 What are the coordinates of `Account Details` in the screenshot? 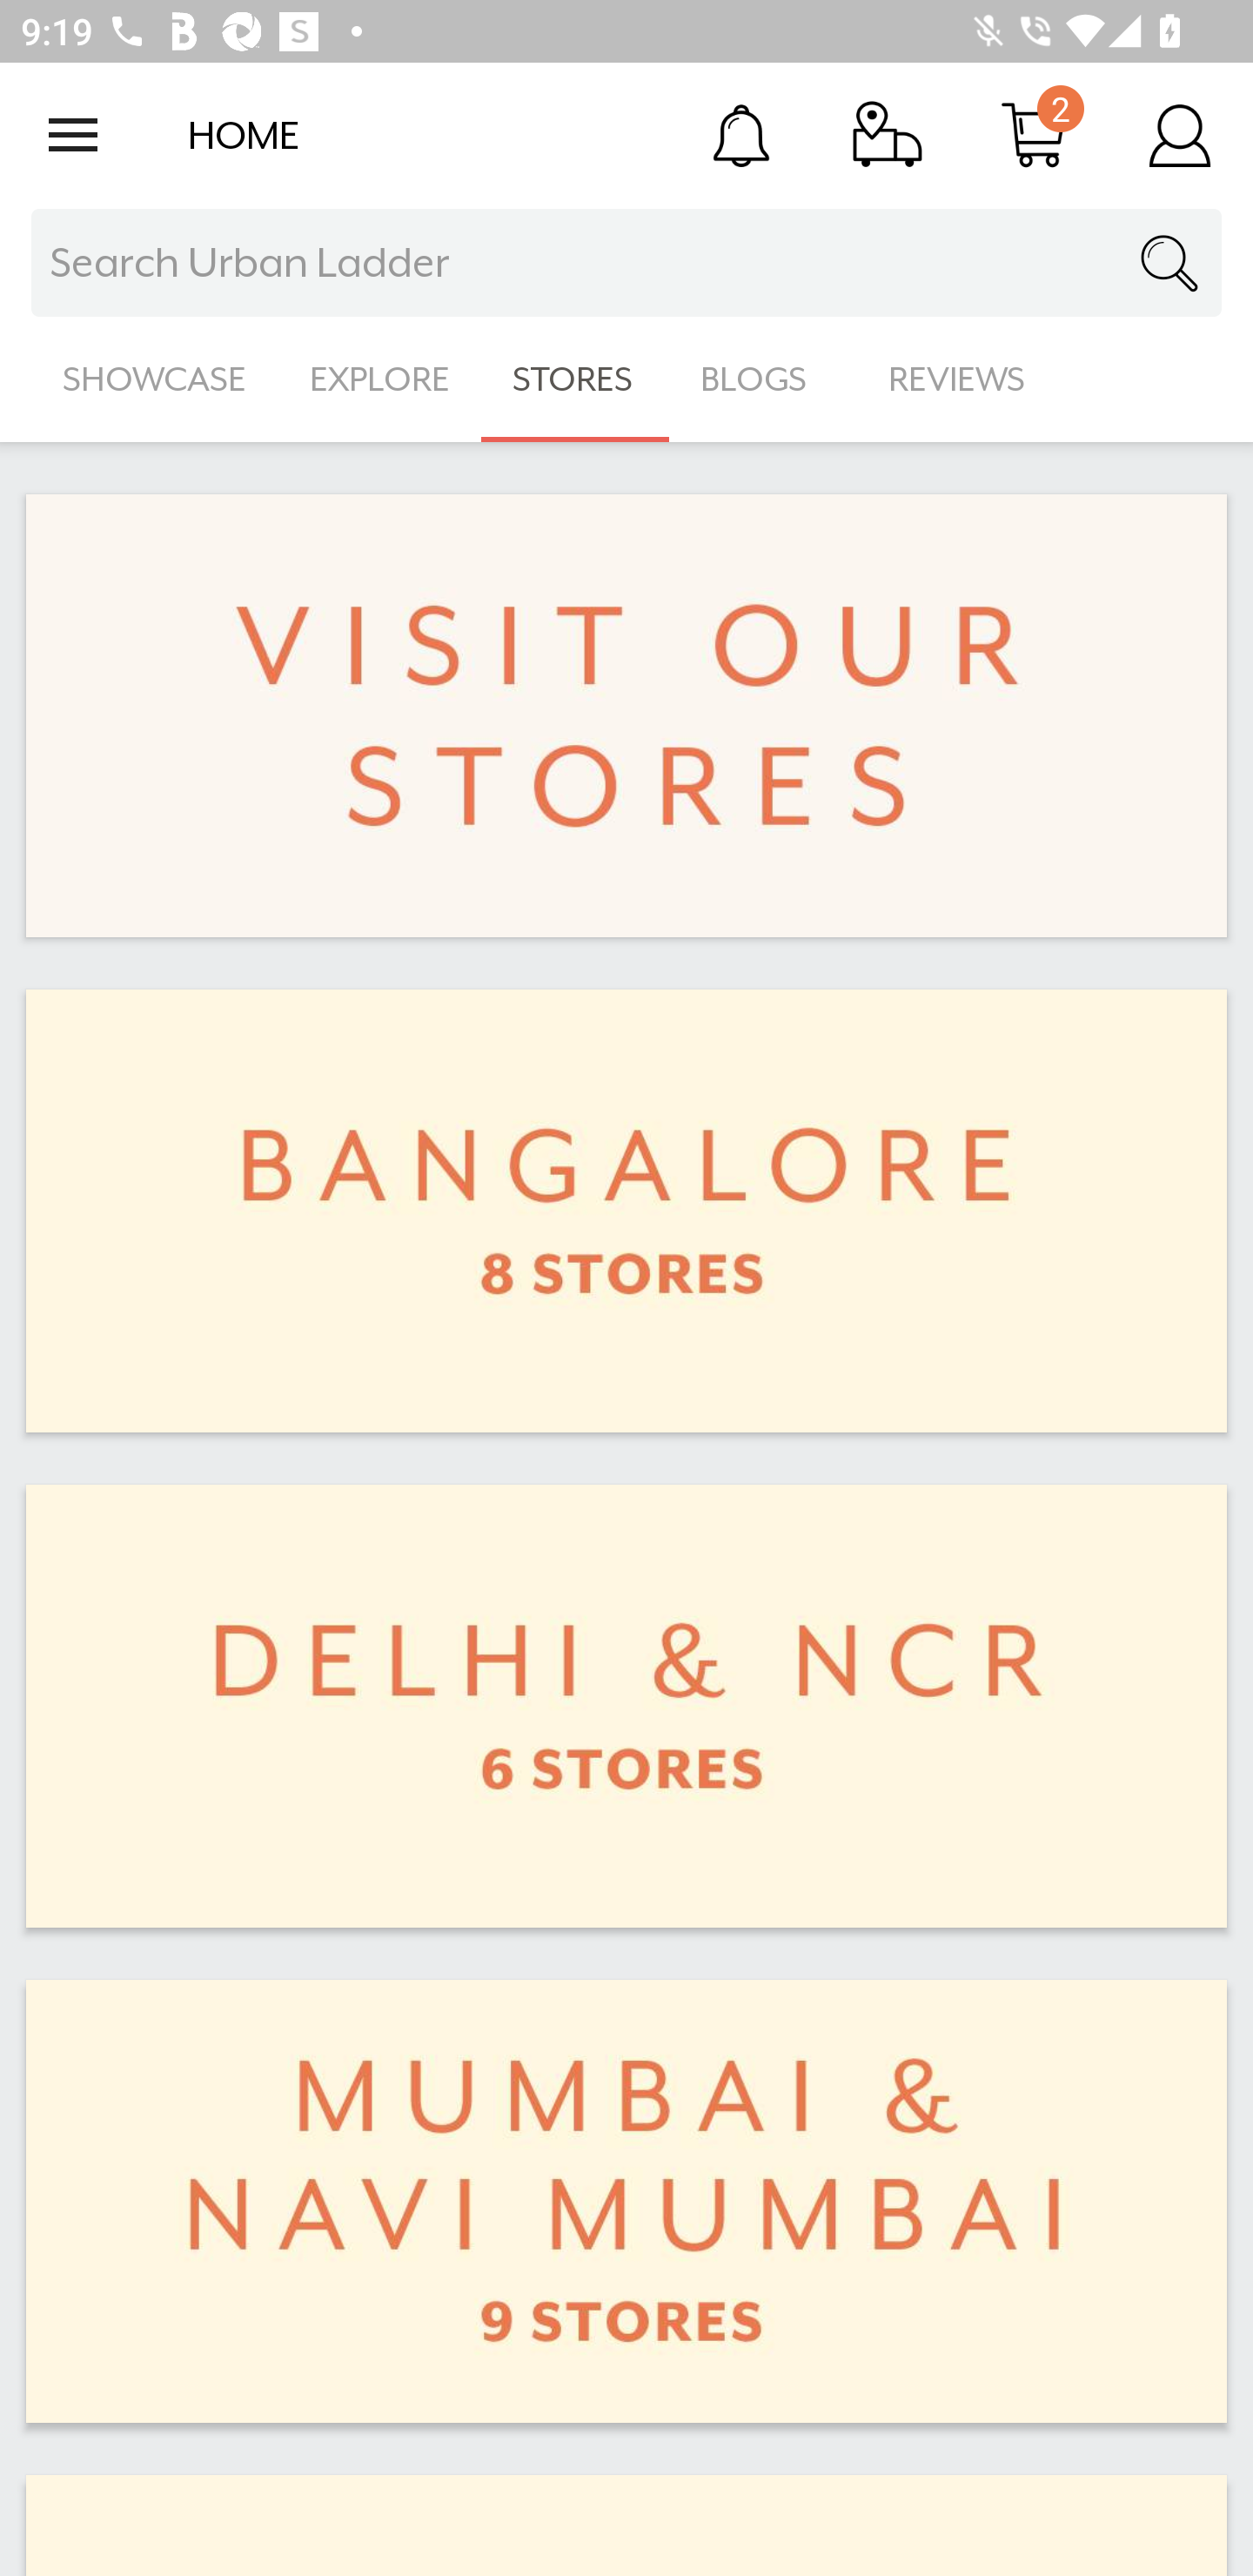 It's located at (1180, 134).